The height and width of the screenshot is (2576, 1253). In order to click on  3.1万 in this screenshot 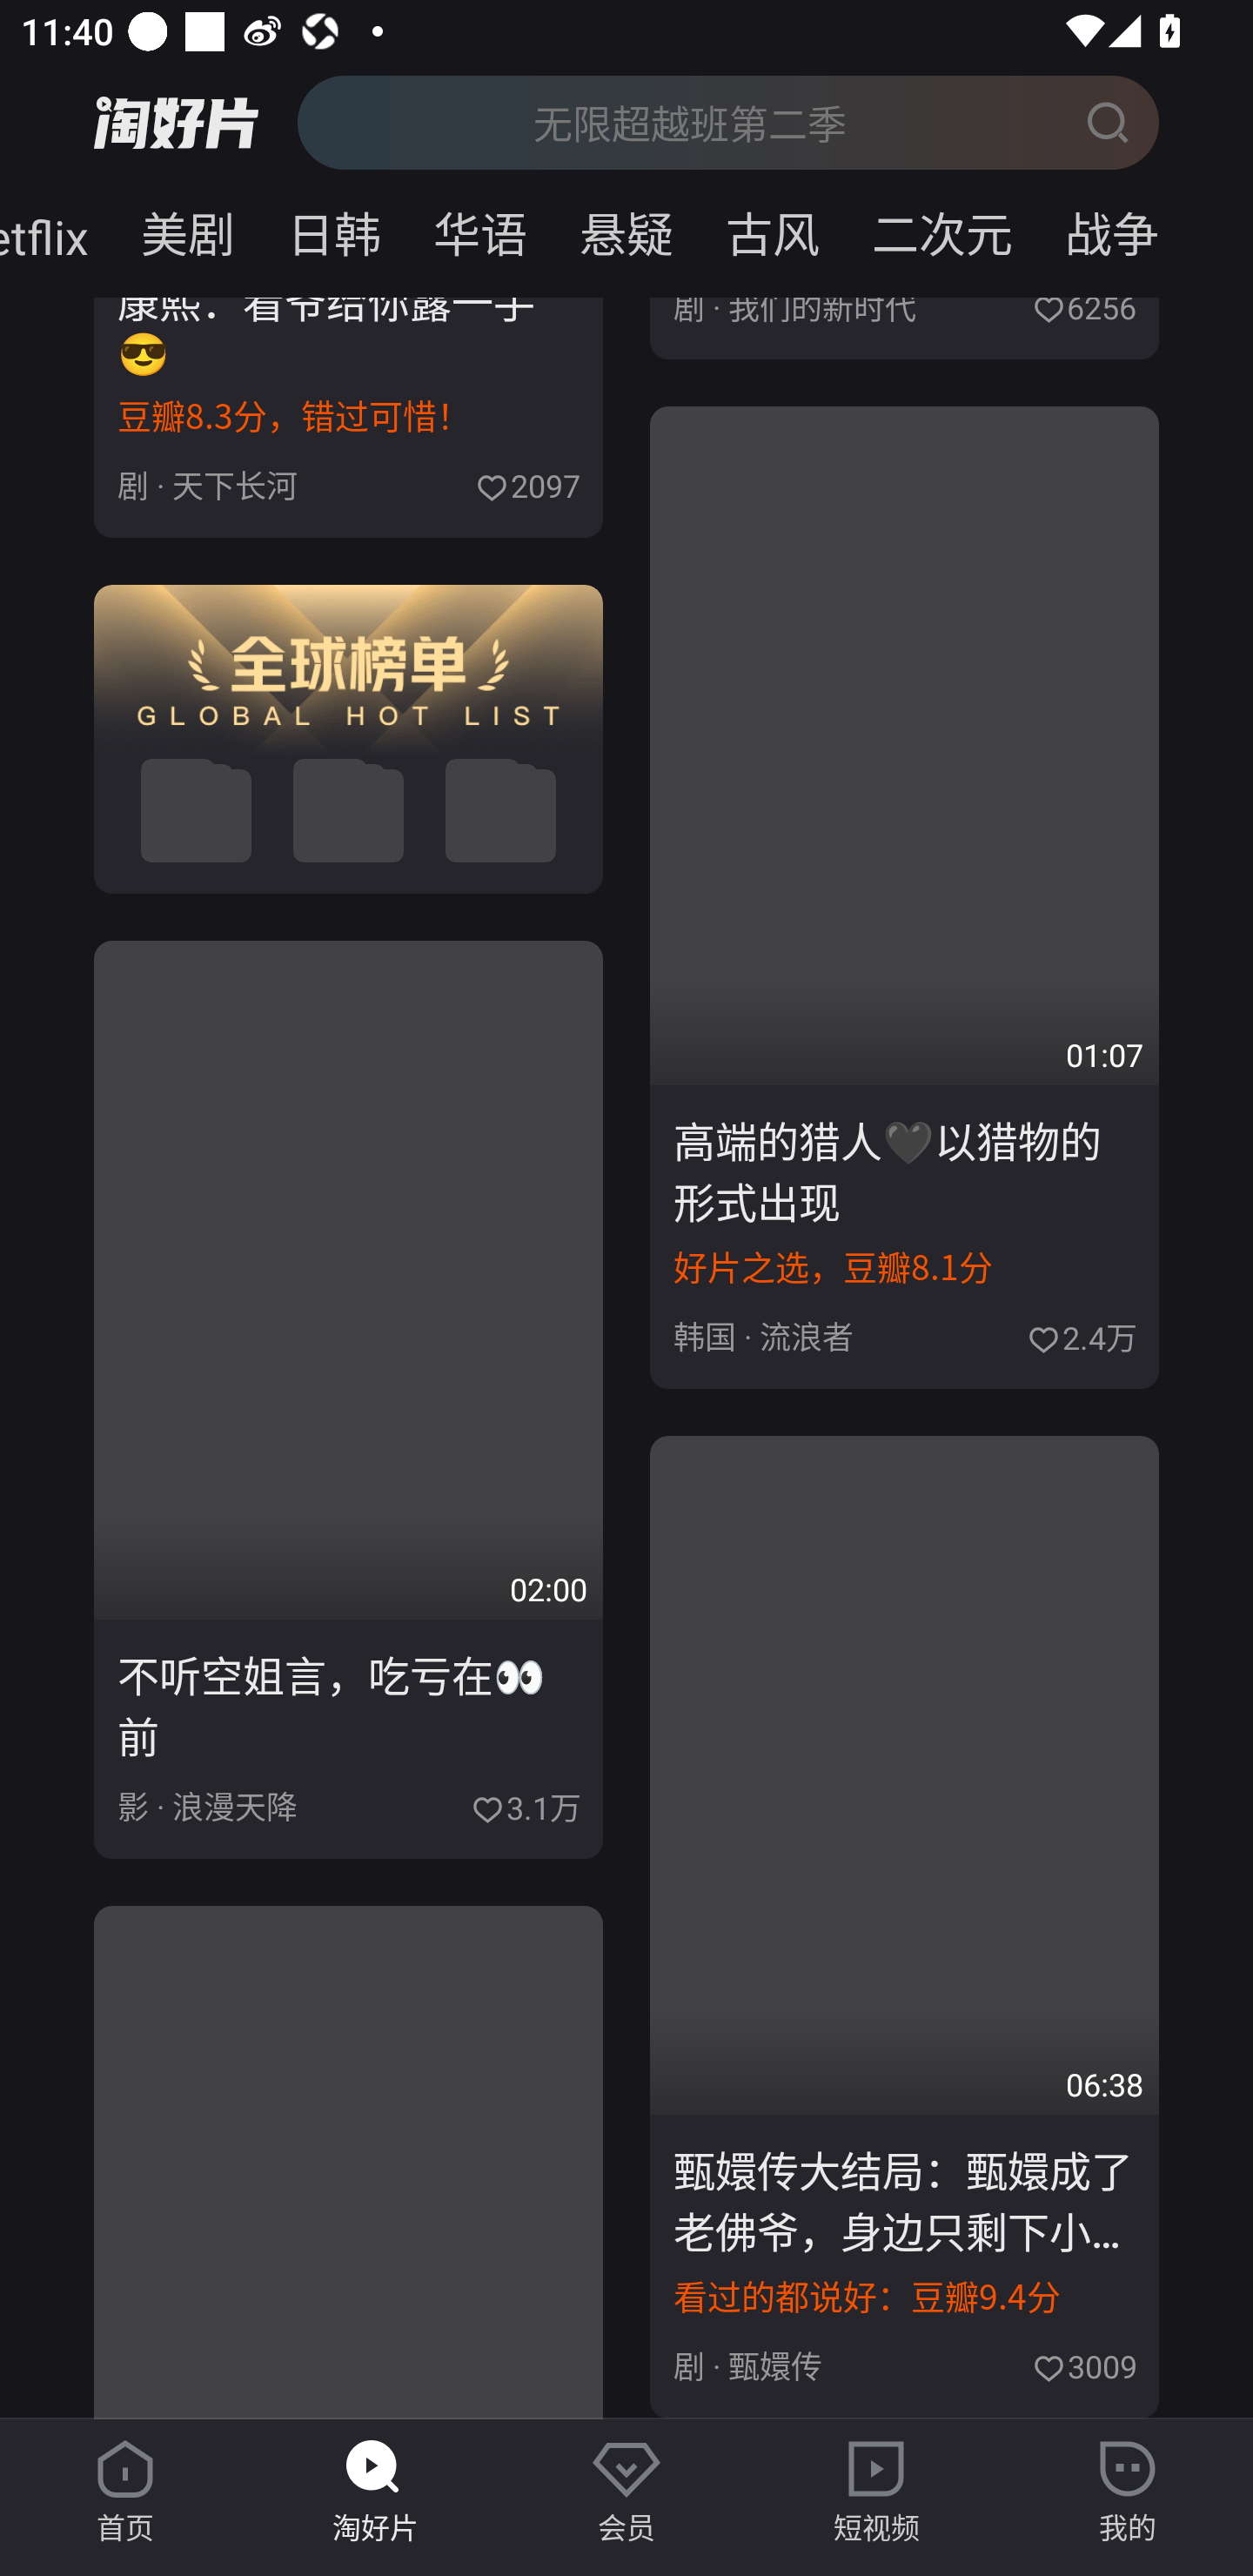, I will do `click(525, 1803)`.